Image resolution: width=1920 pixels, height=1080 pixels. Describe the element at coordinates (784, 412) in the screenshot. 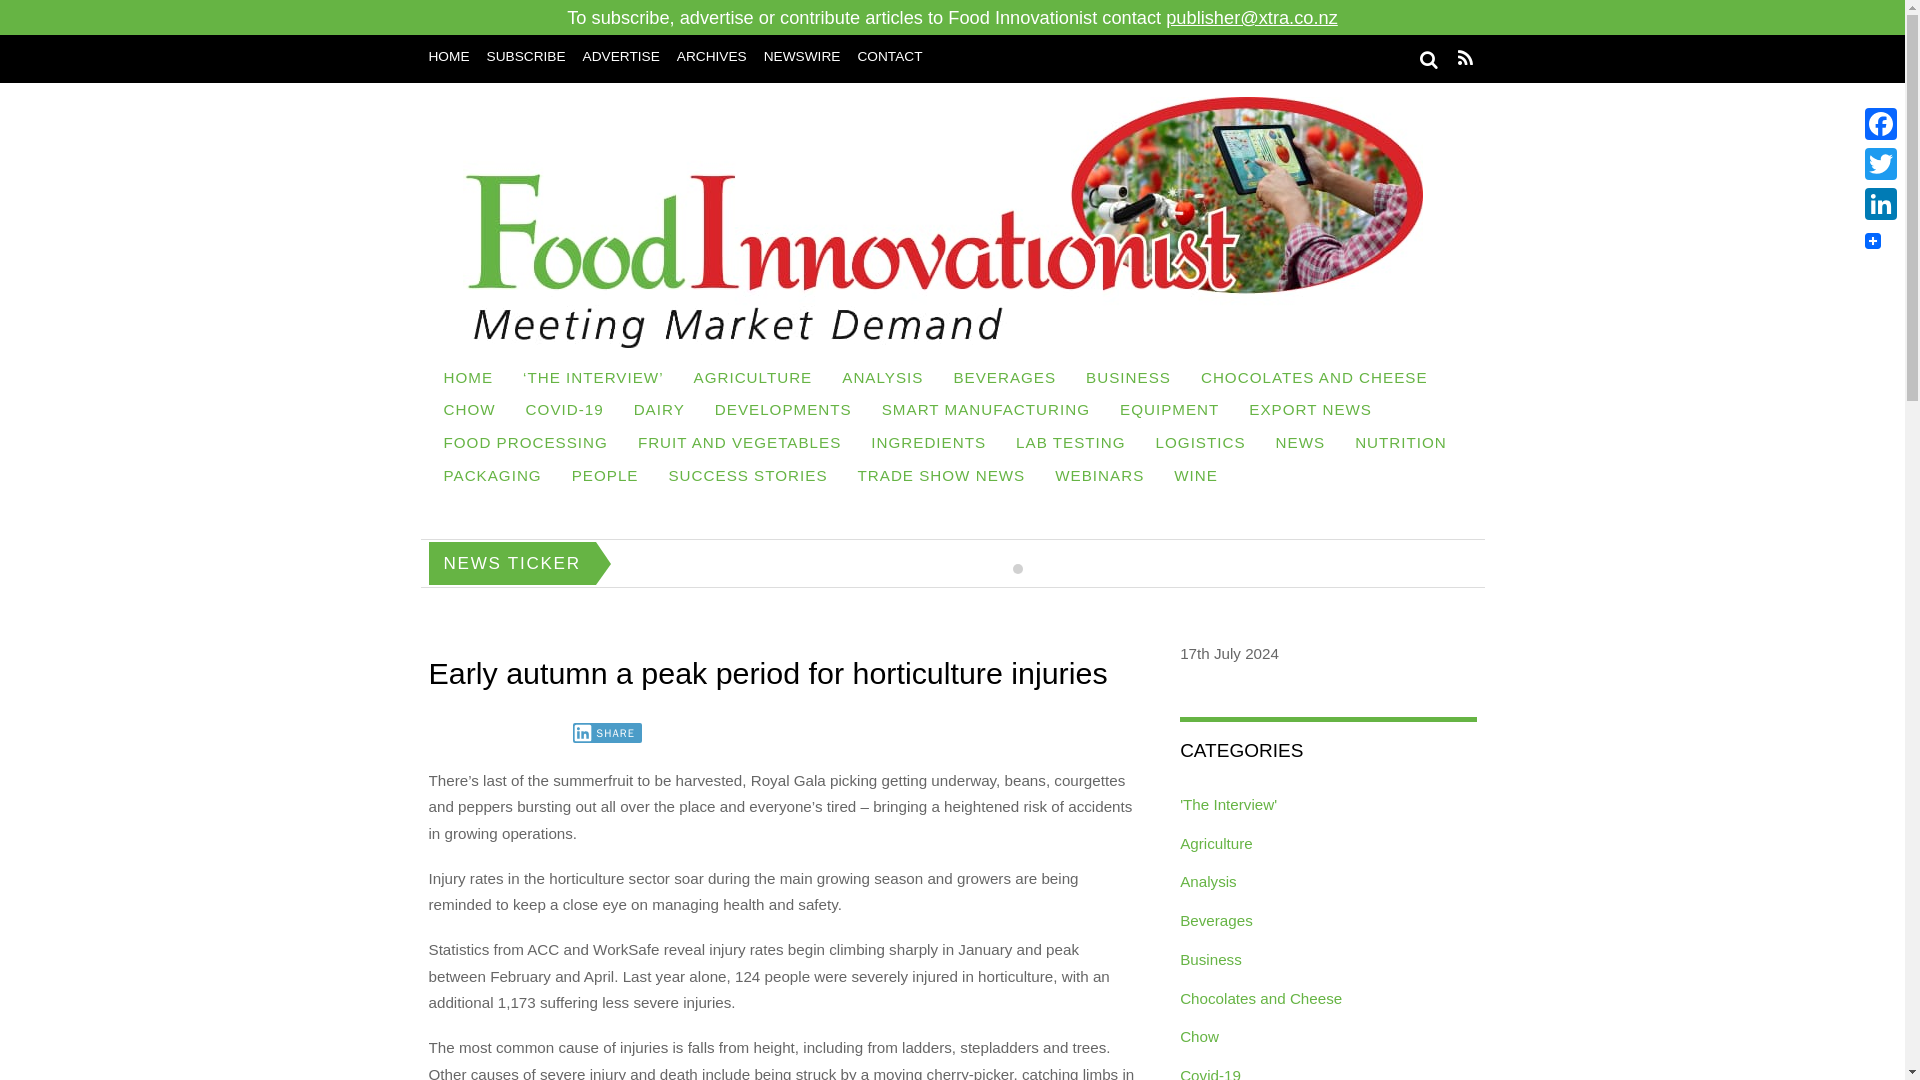

I see `DEVELOPMENTS` at that location.